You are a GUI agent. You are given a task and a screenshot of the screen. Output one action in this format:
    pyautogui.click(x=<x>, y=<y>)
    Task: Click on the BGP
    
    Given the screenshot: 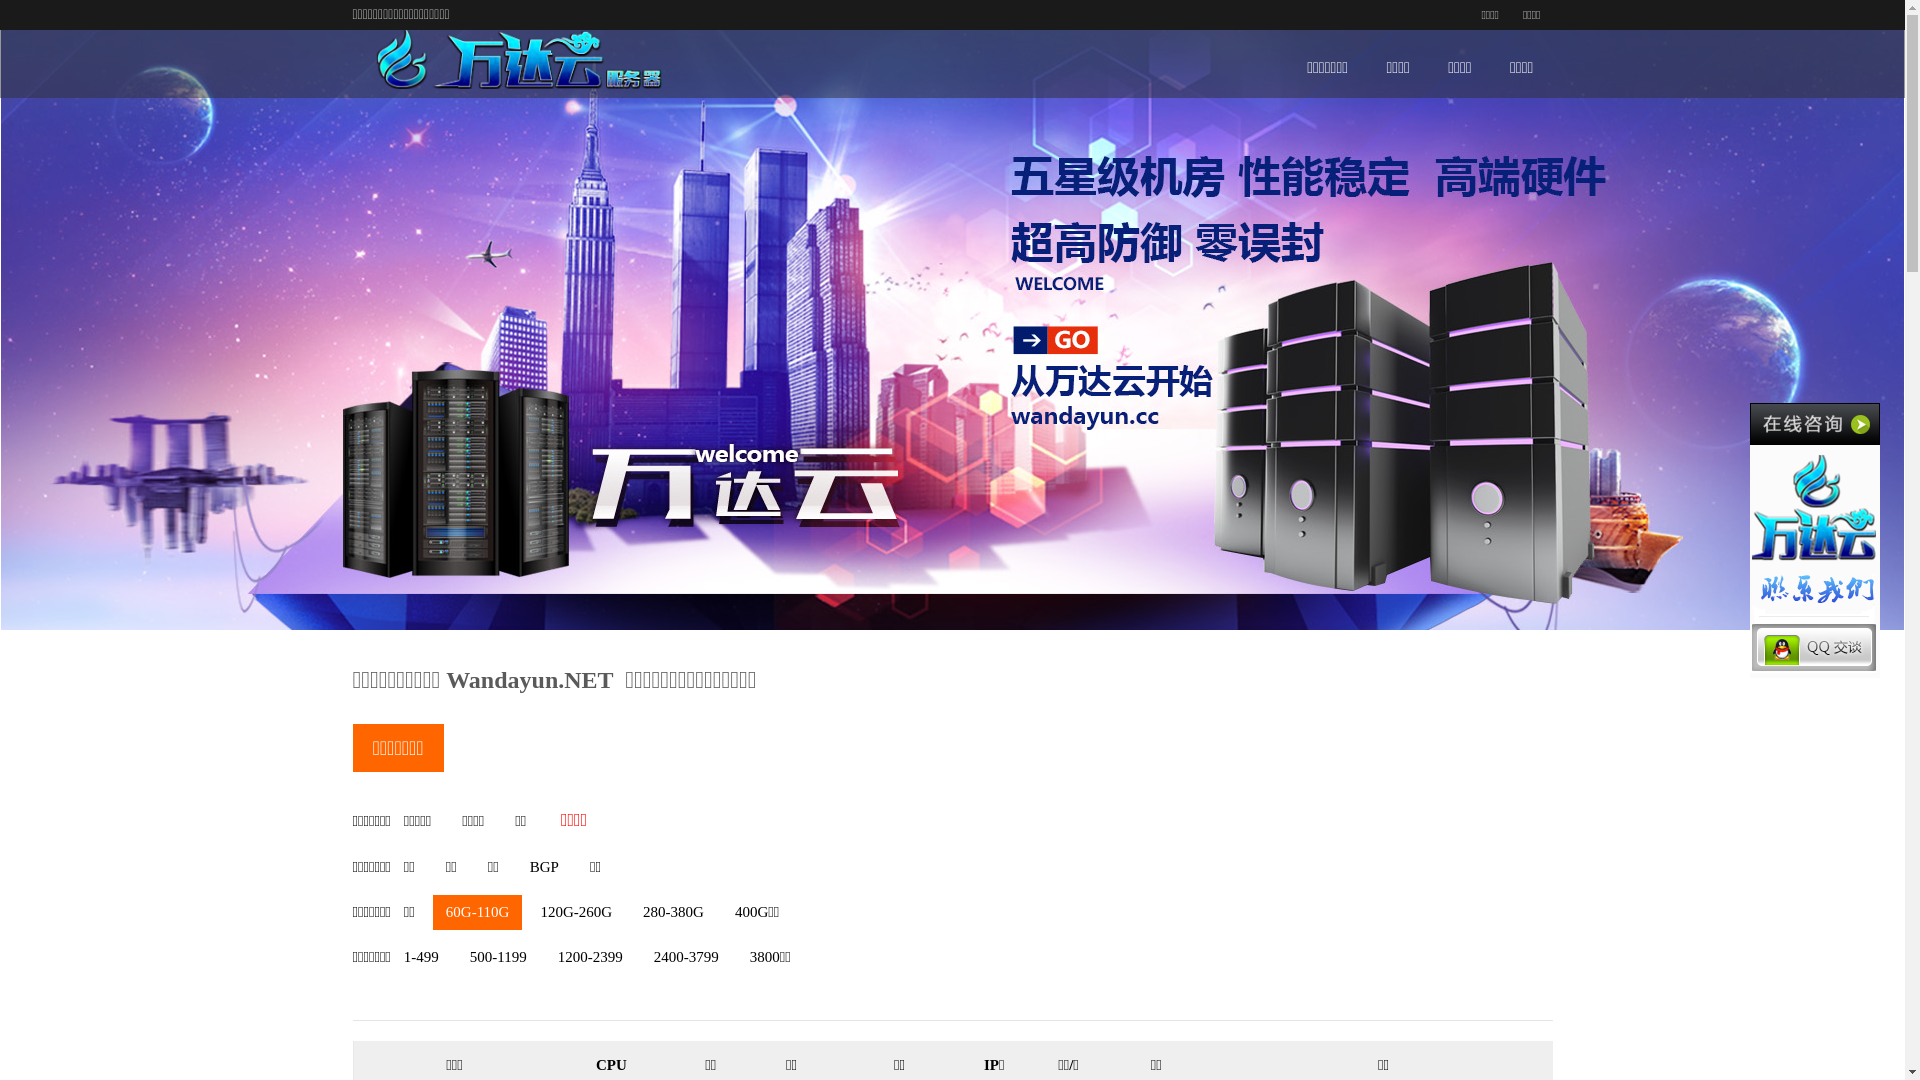 What is the action you would take?
    pyautogui.click(x=544, y=868)
    